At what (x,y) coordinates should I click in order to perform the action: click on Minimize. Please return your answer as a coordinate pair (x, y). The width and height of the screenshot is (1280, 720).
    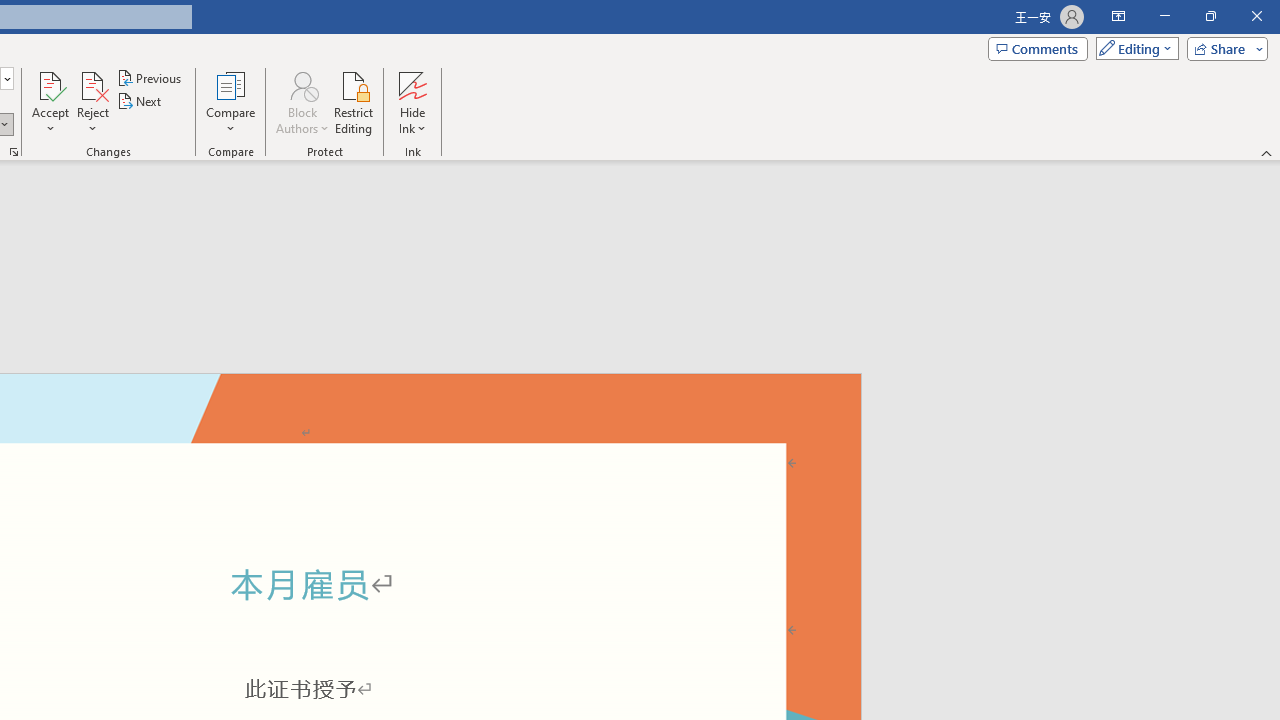
    Looking at the image, I should click on (1164, 16).